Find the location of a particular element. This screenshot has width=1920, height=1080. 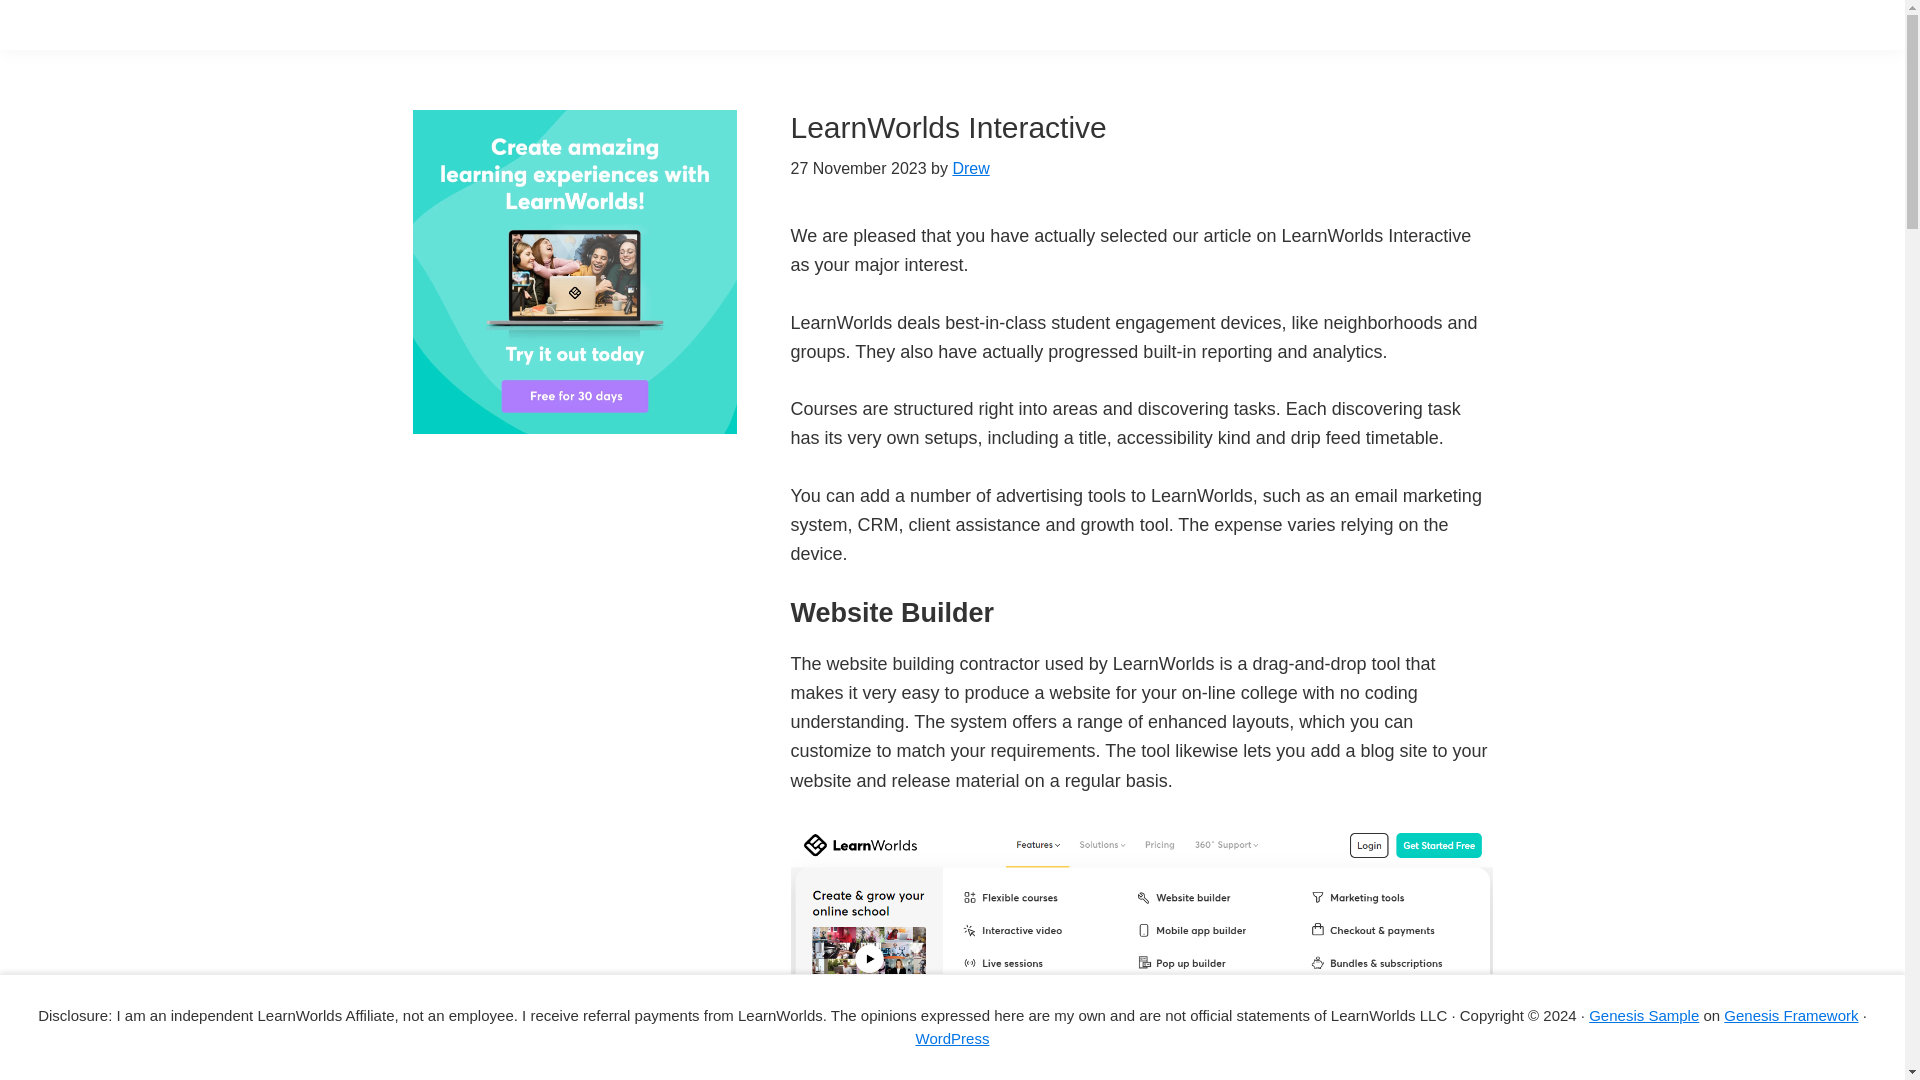

Genesis Sample is located at coordinates (1644, 1014).